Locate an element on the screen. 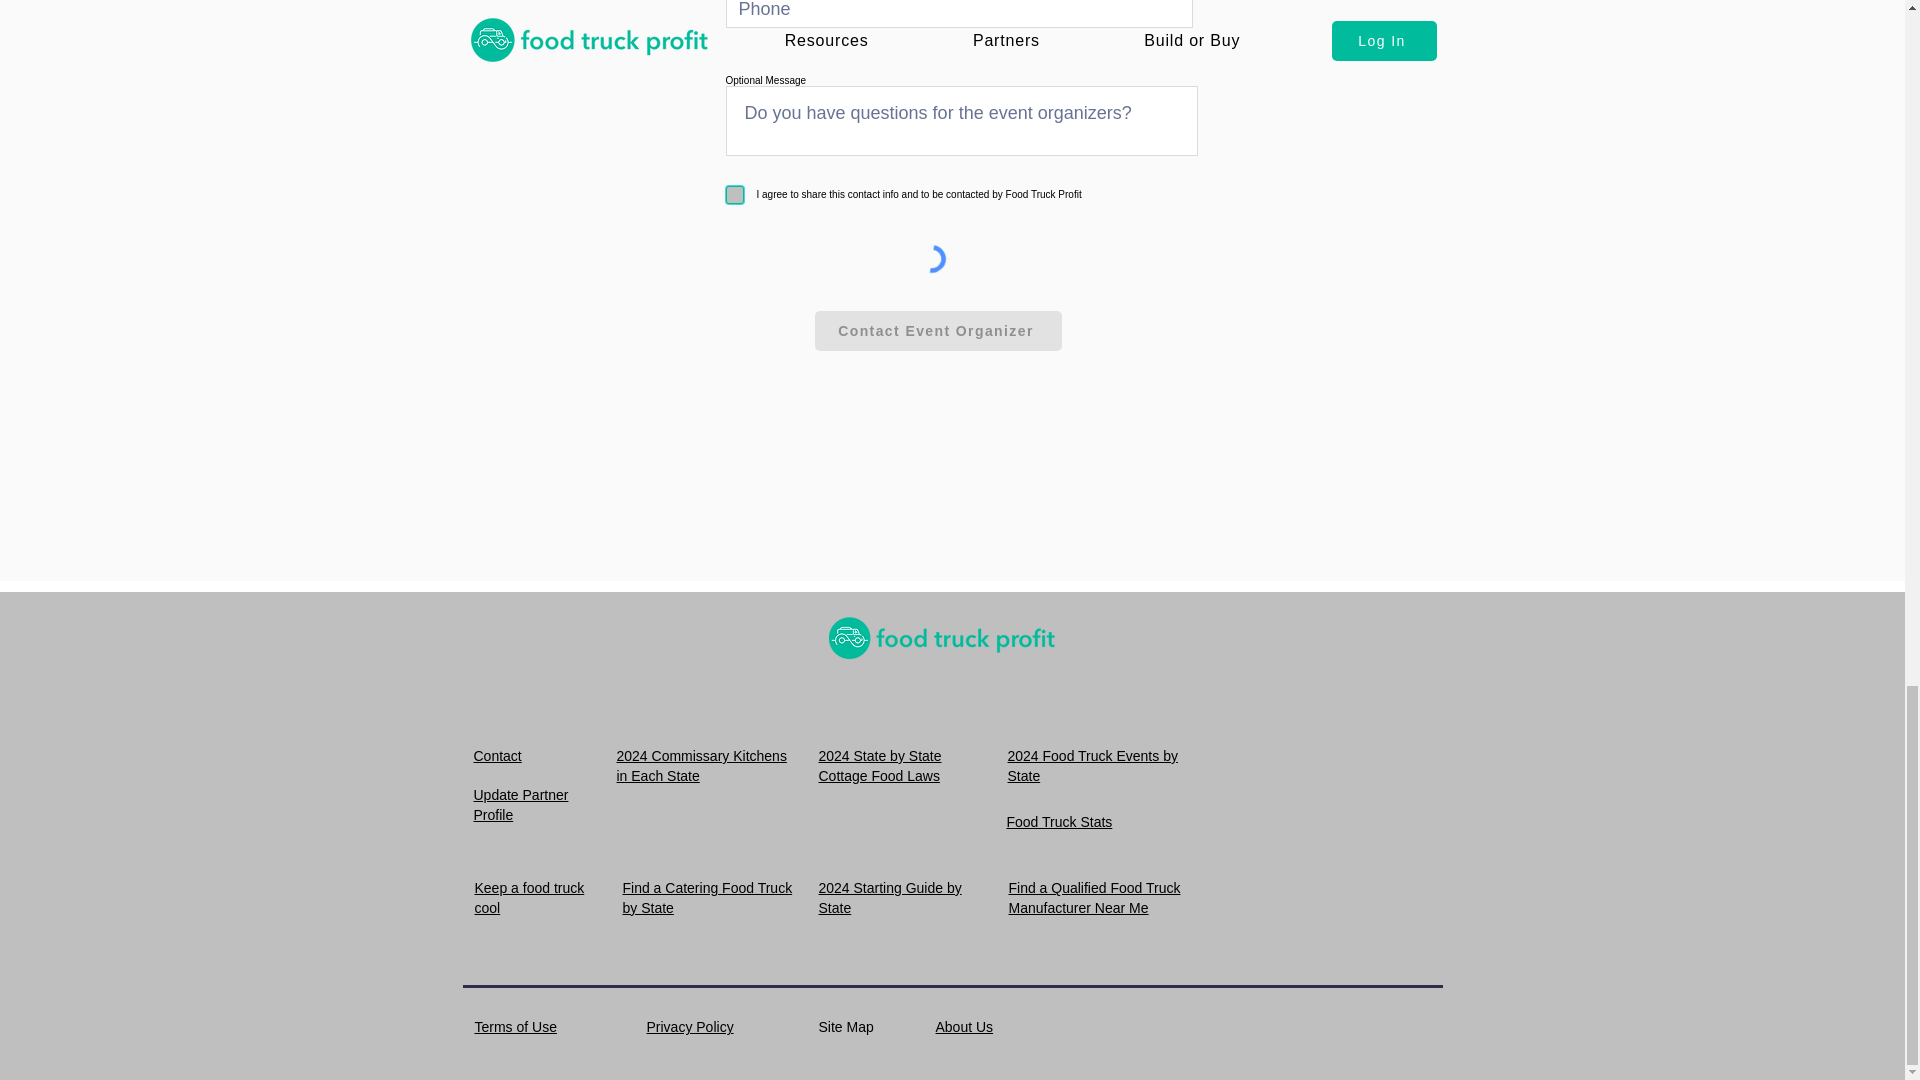 Image resolution: width=1920 pixels, height=1080 pixels. 2024 Commissary Kitchens in Each State is located at coordinates (700, 766).